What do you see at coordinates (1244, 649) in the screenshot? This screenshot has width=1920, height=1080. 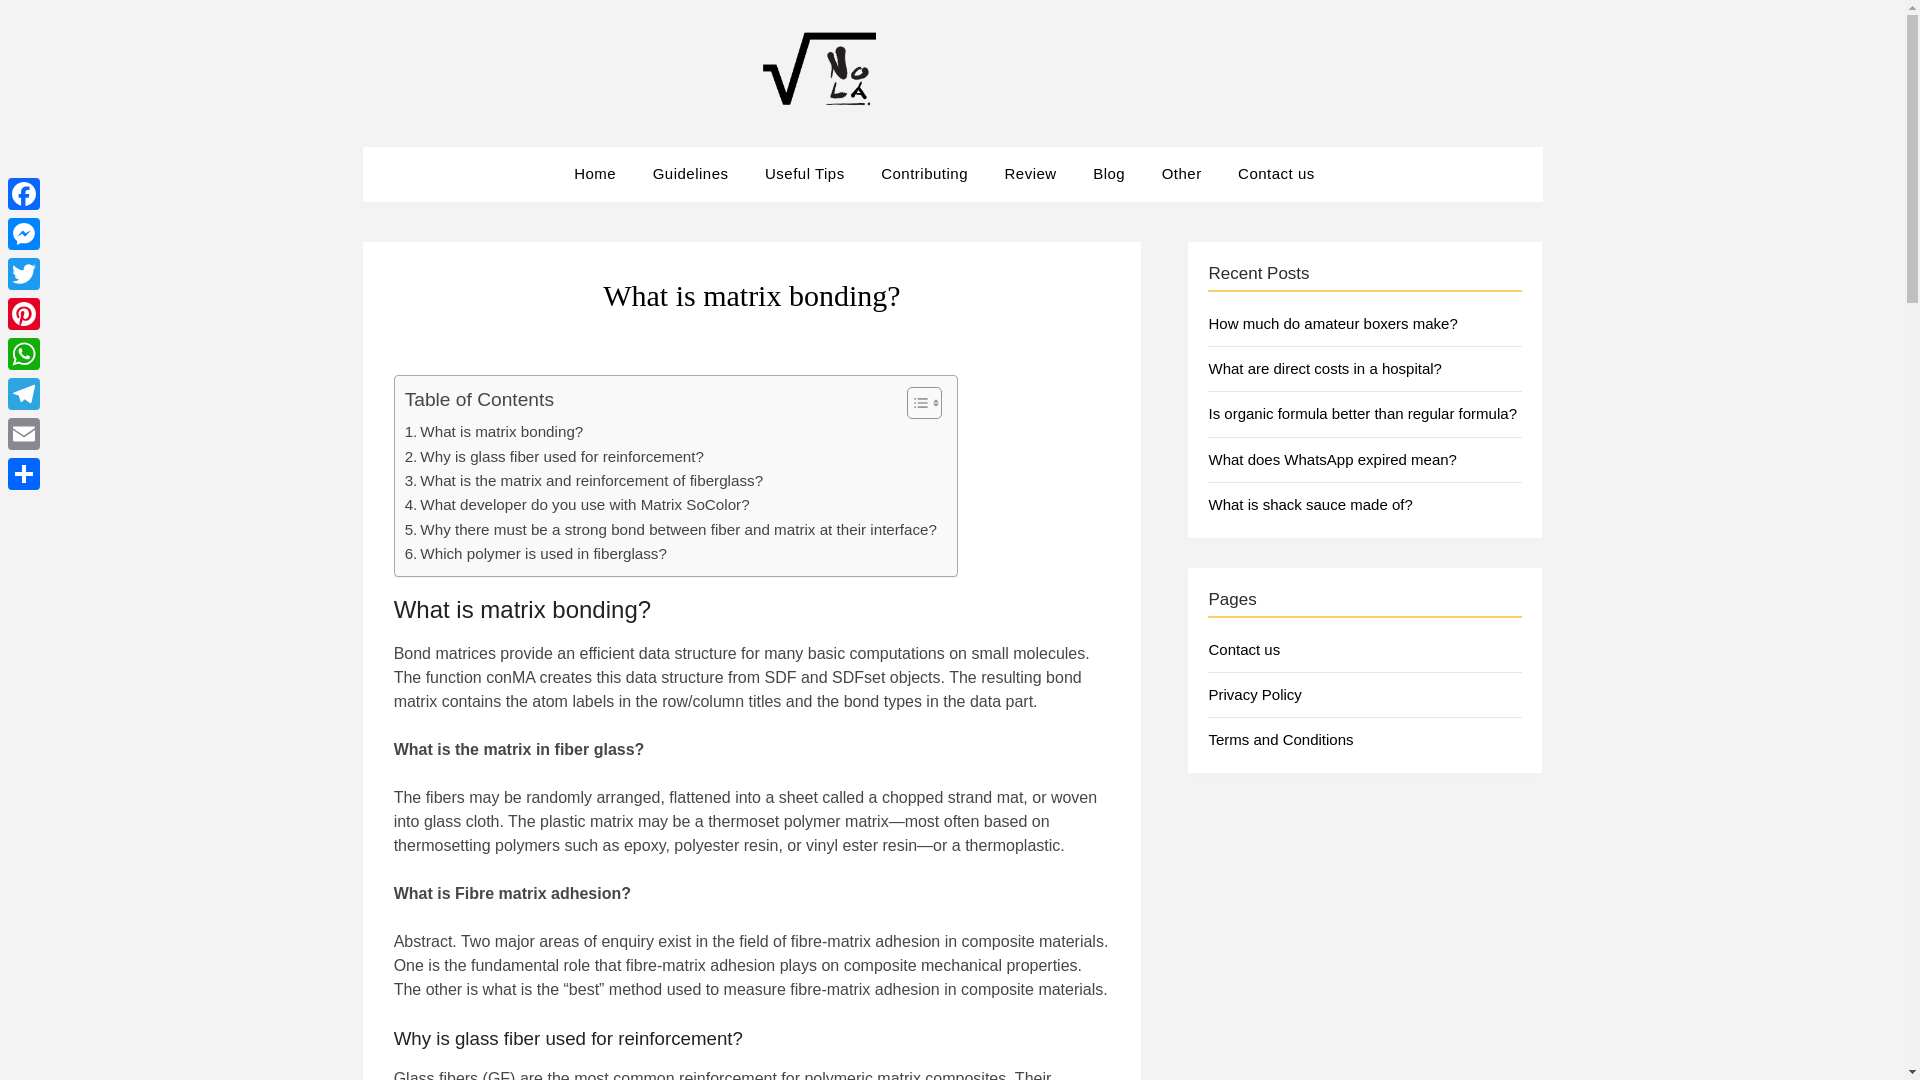 I see `Contact us` at bounding box center [1244, 649].